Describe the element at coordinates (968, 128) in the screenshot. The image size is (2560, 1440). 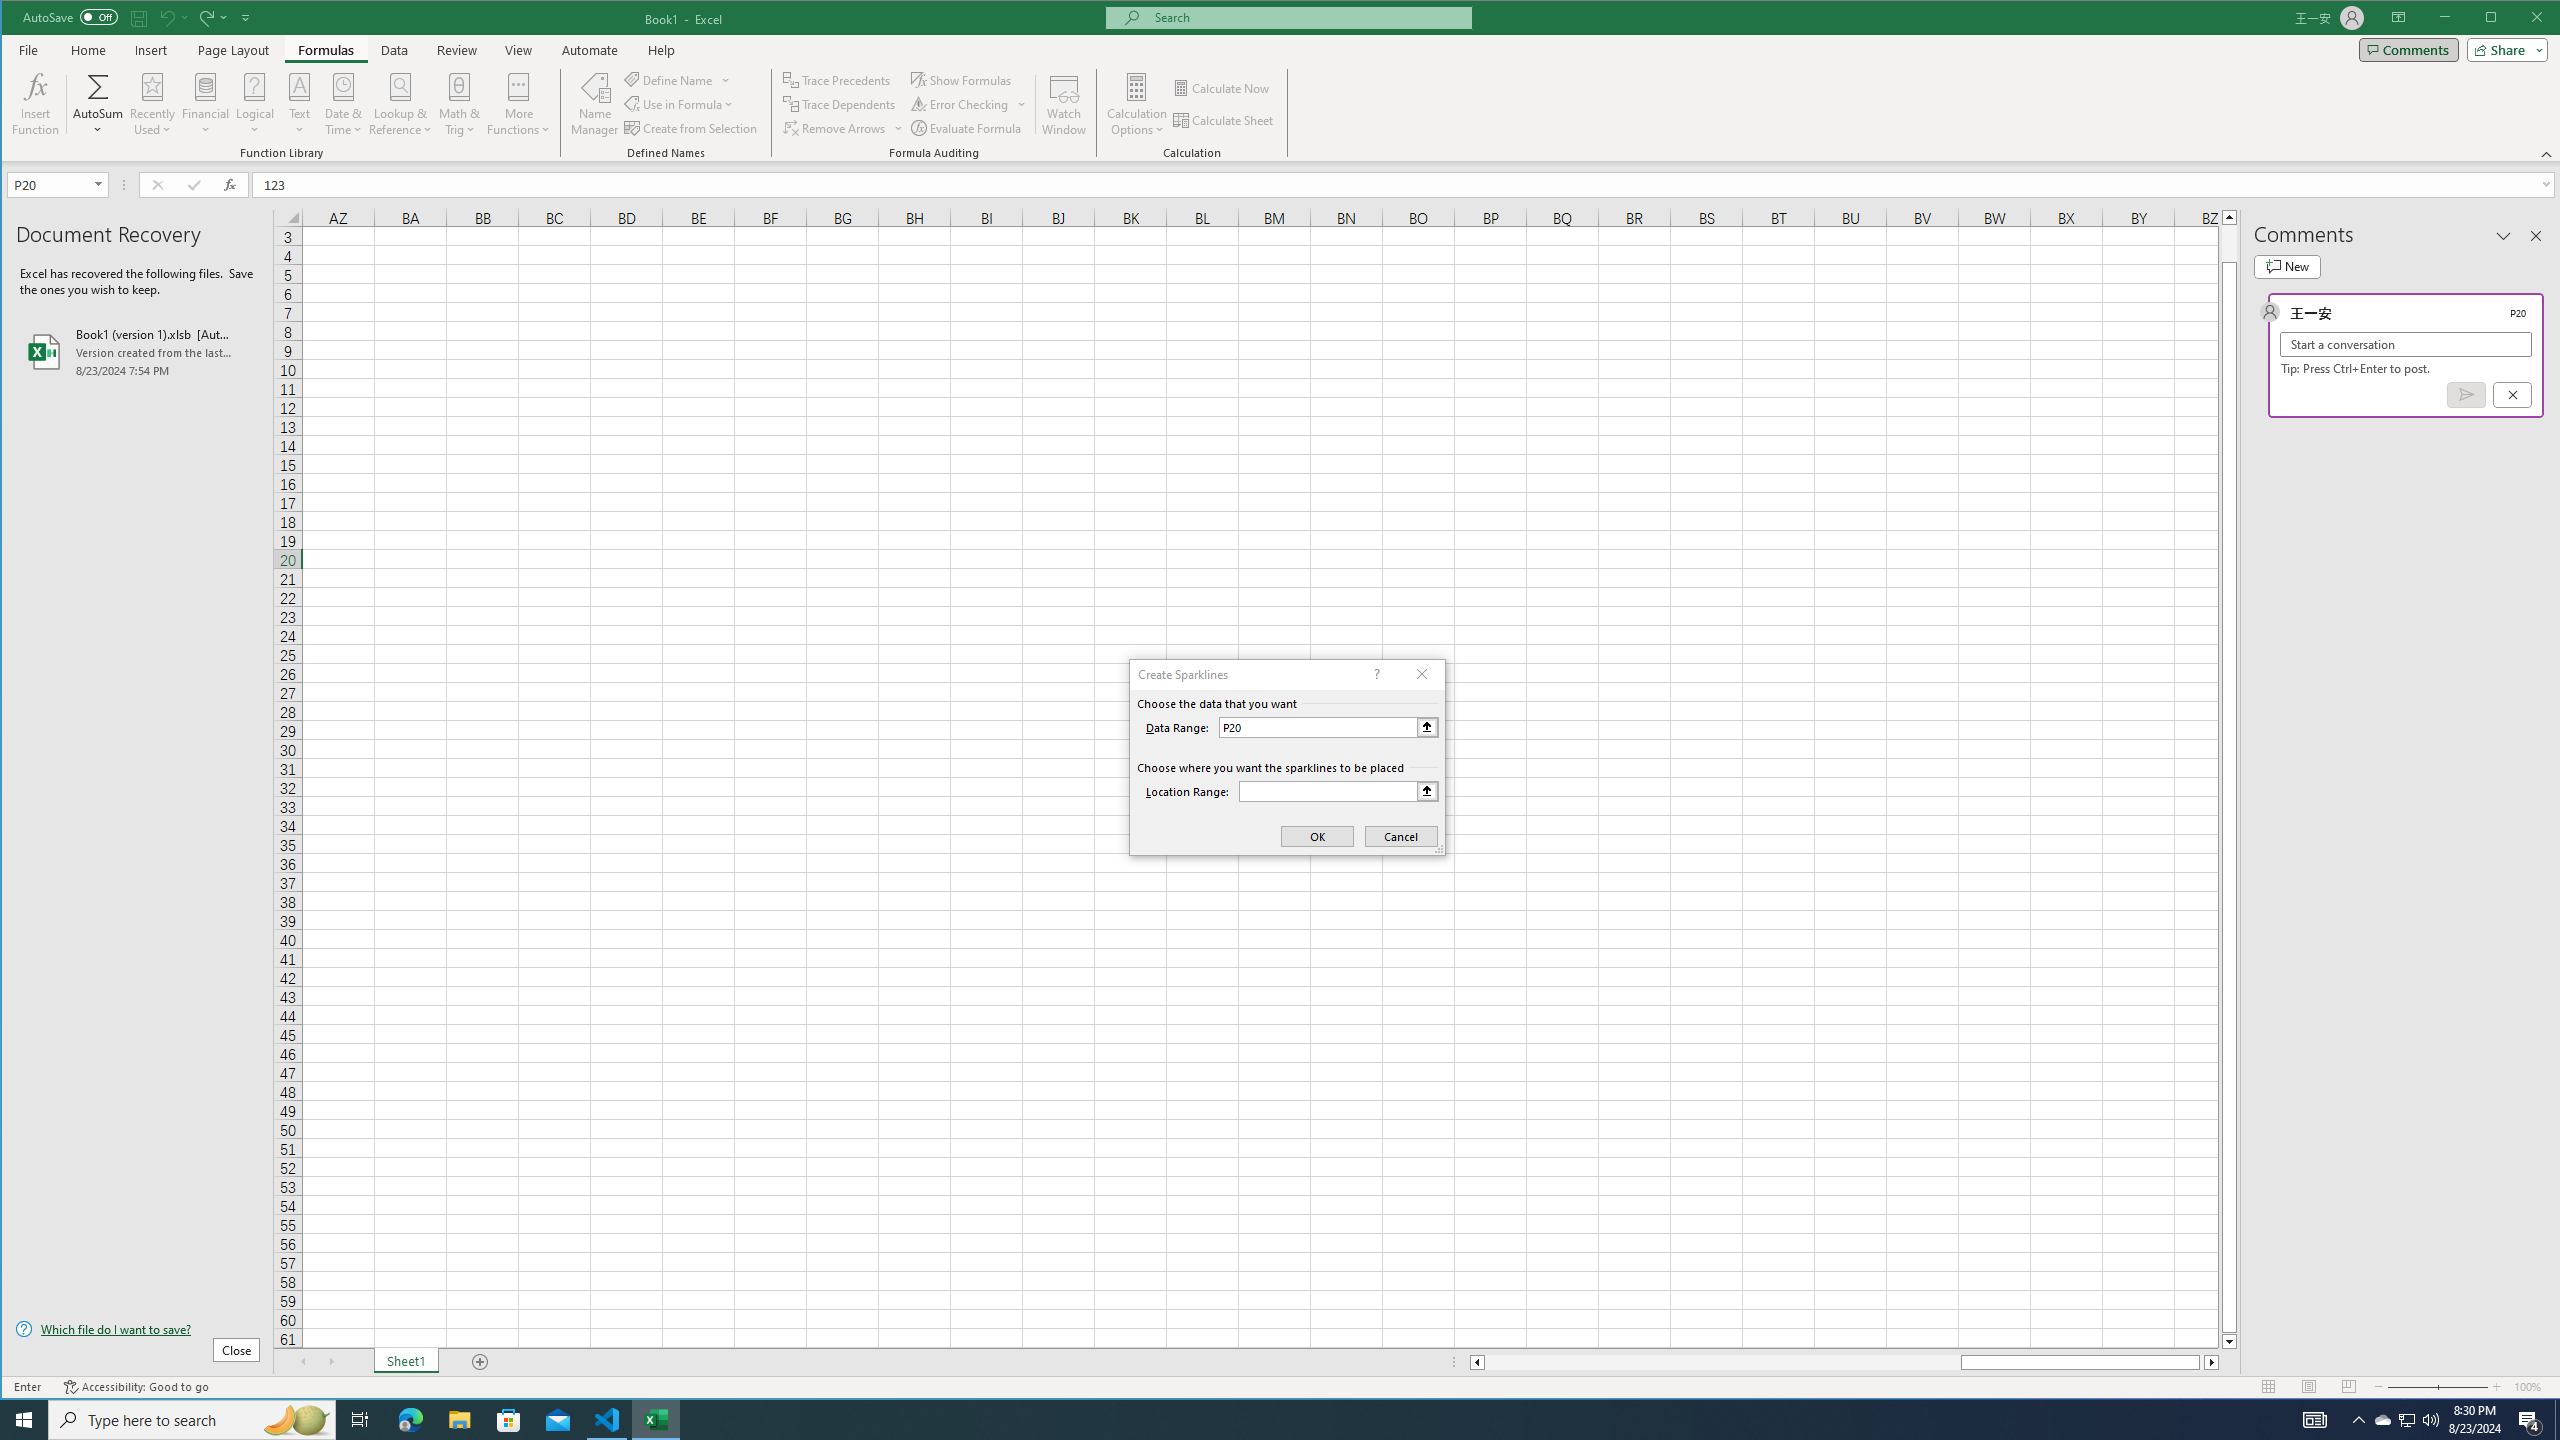
I see `Evaluate Formula` at that location.